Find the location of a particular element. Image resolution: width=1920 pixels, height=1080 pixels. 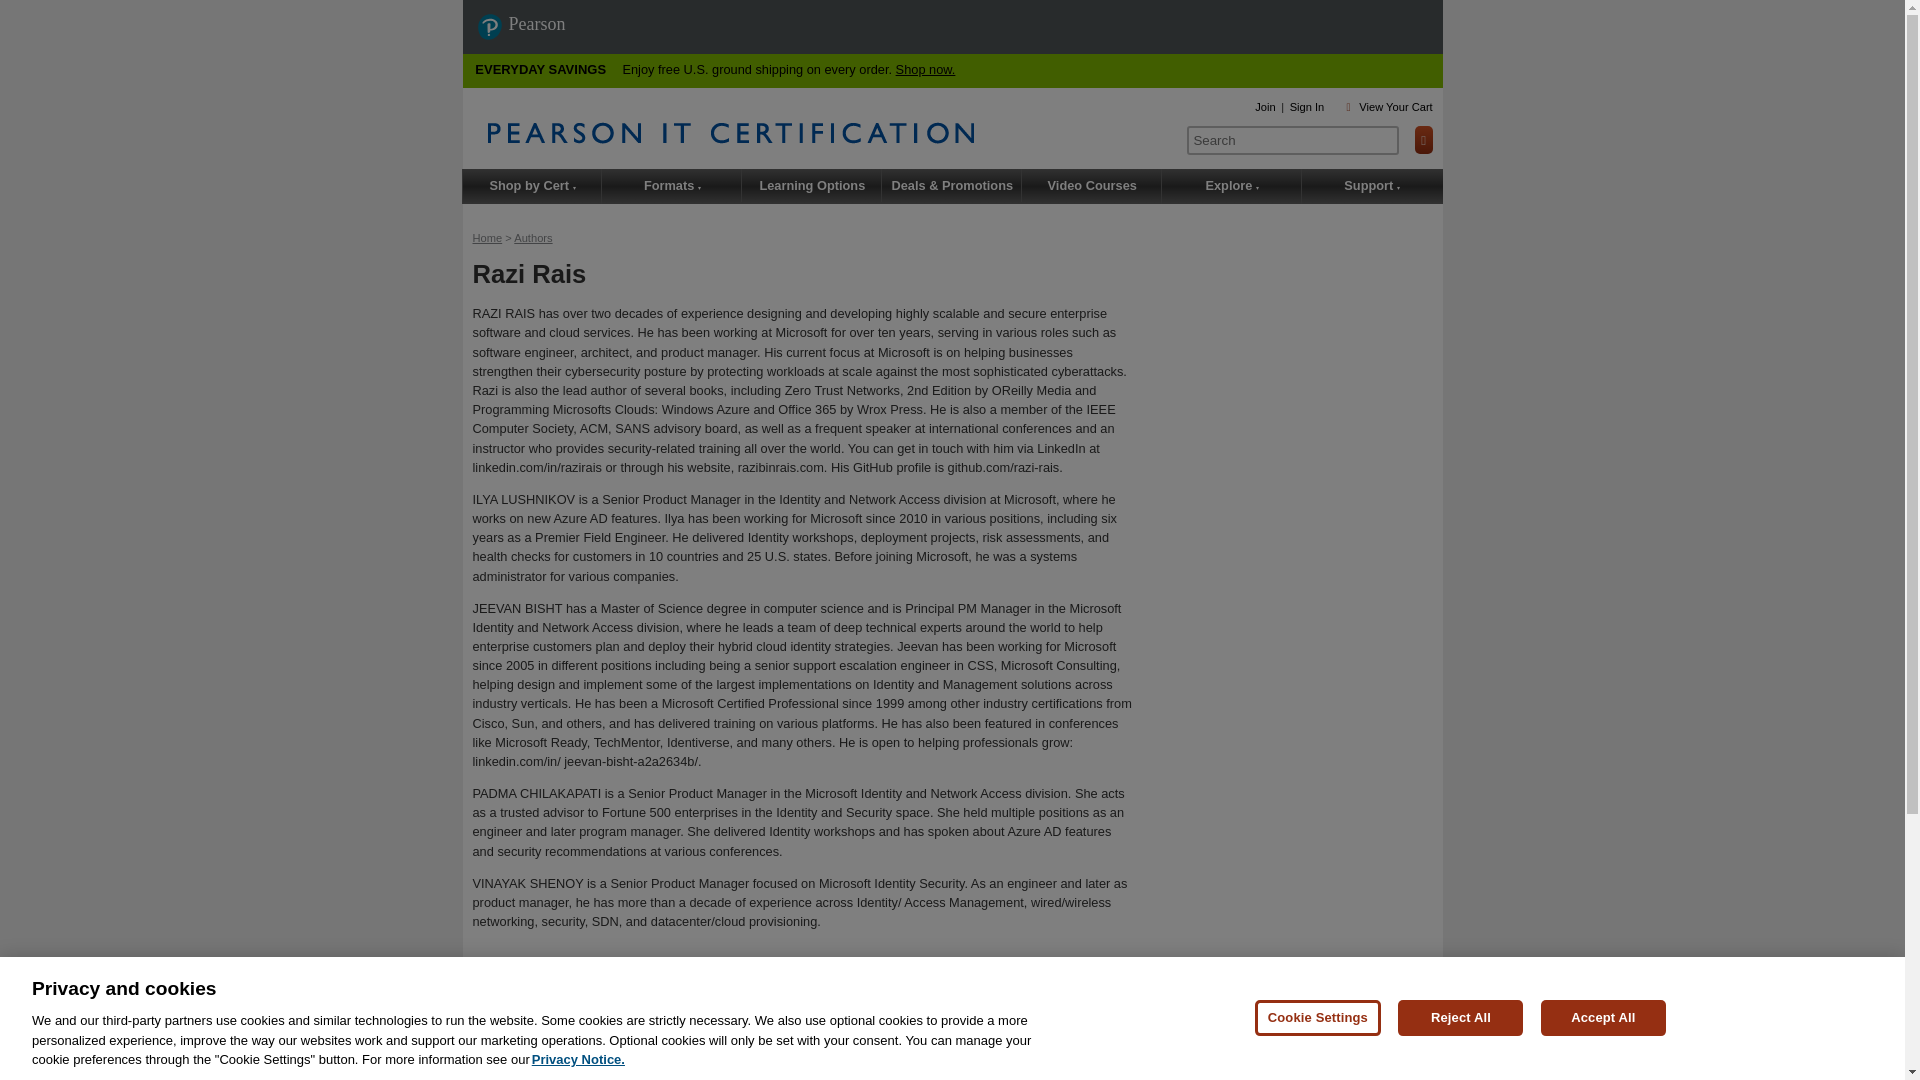

Authors is located at coordinates (533, 238).